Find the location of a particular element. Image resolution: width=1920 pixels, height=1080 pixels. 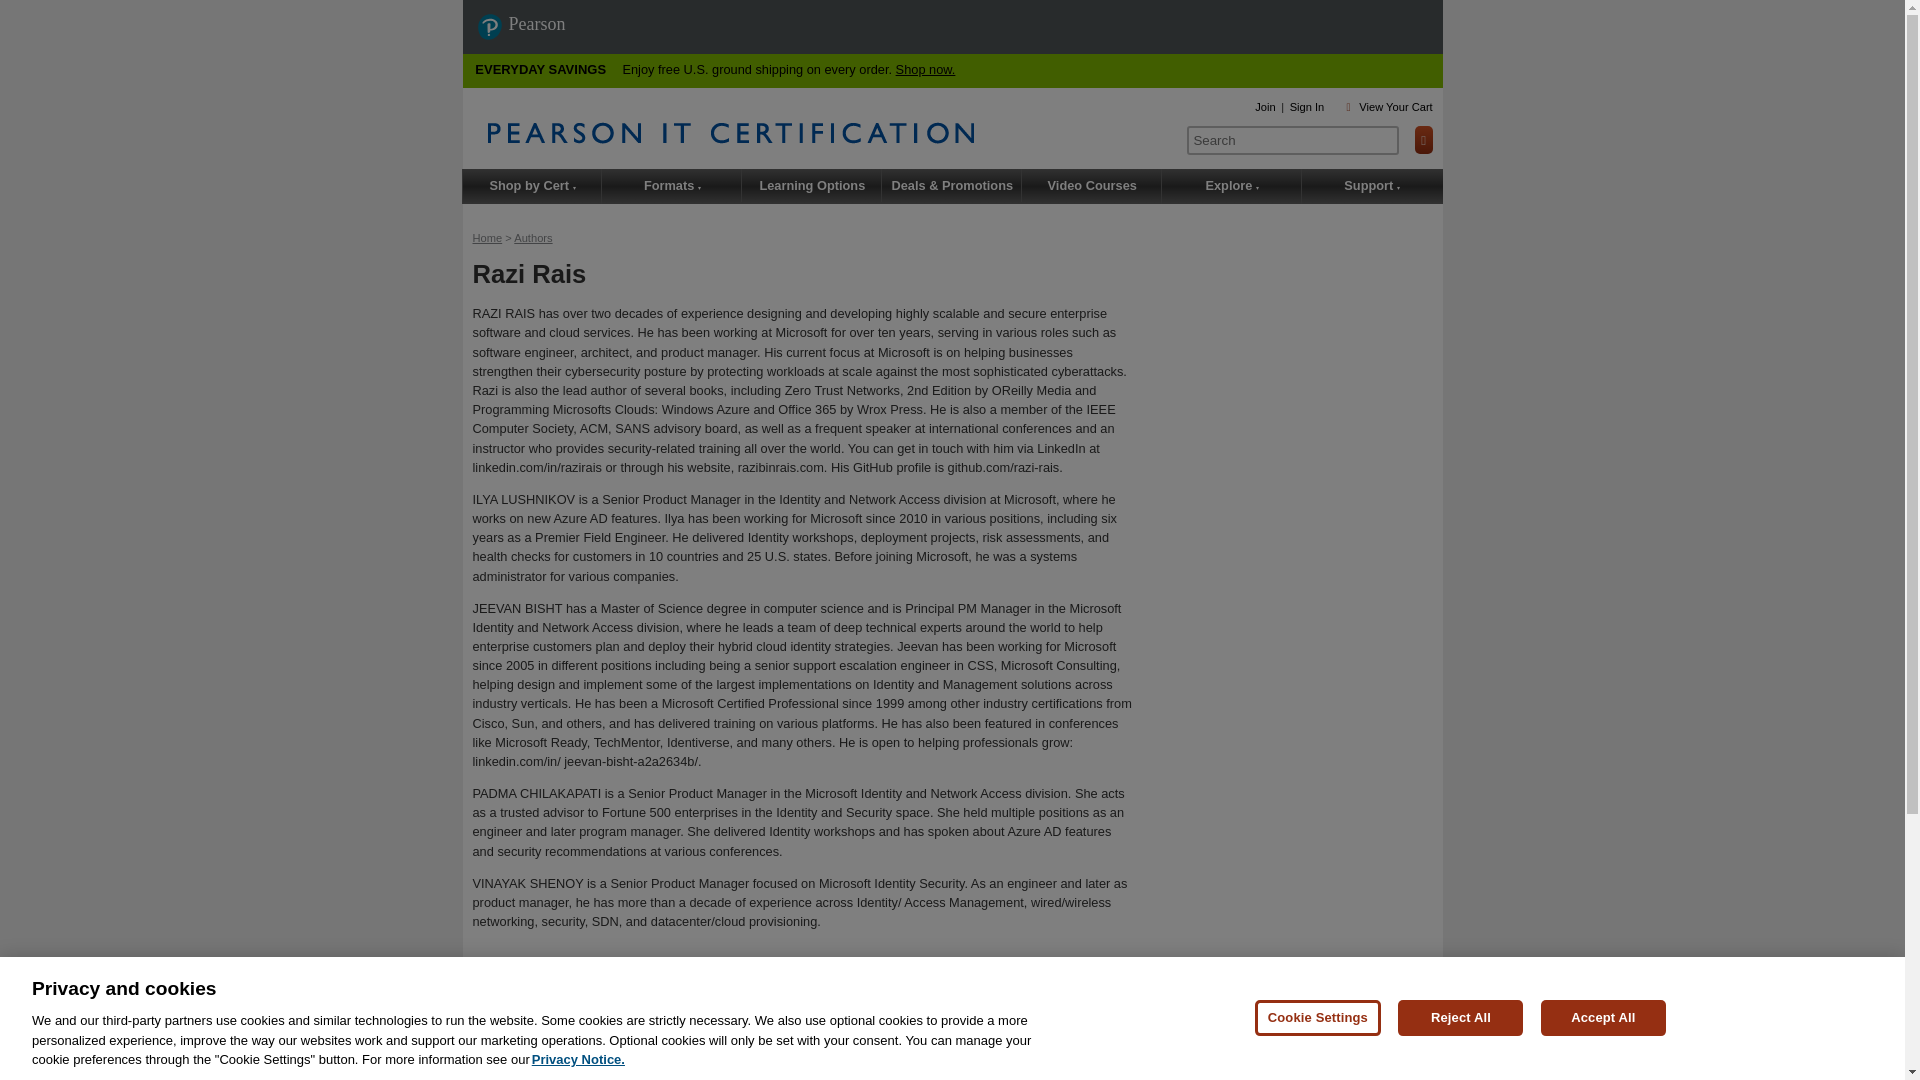

Authors is located at coordinates (533, 238).